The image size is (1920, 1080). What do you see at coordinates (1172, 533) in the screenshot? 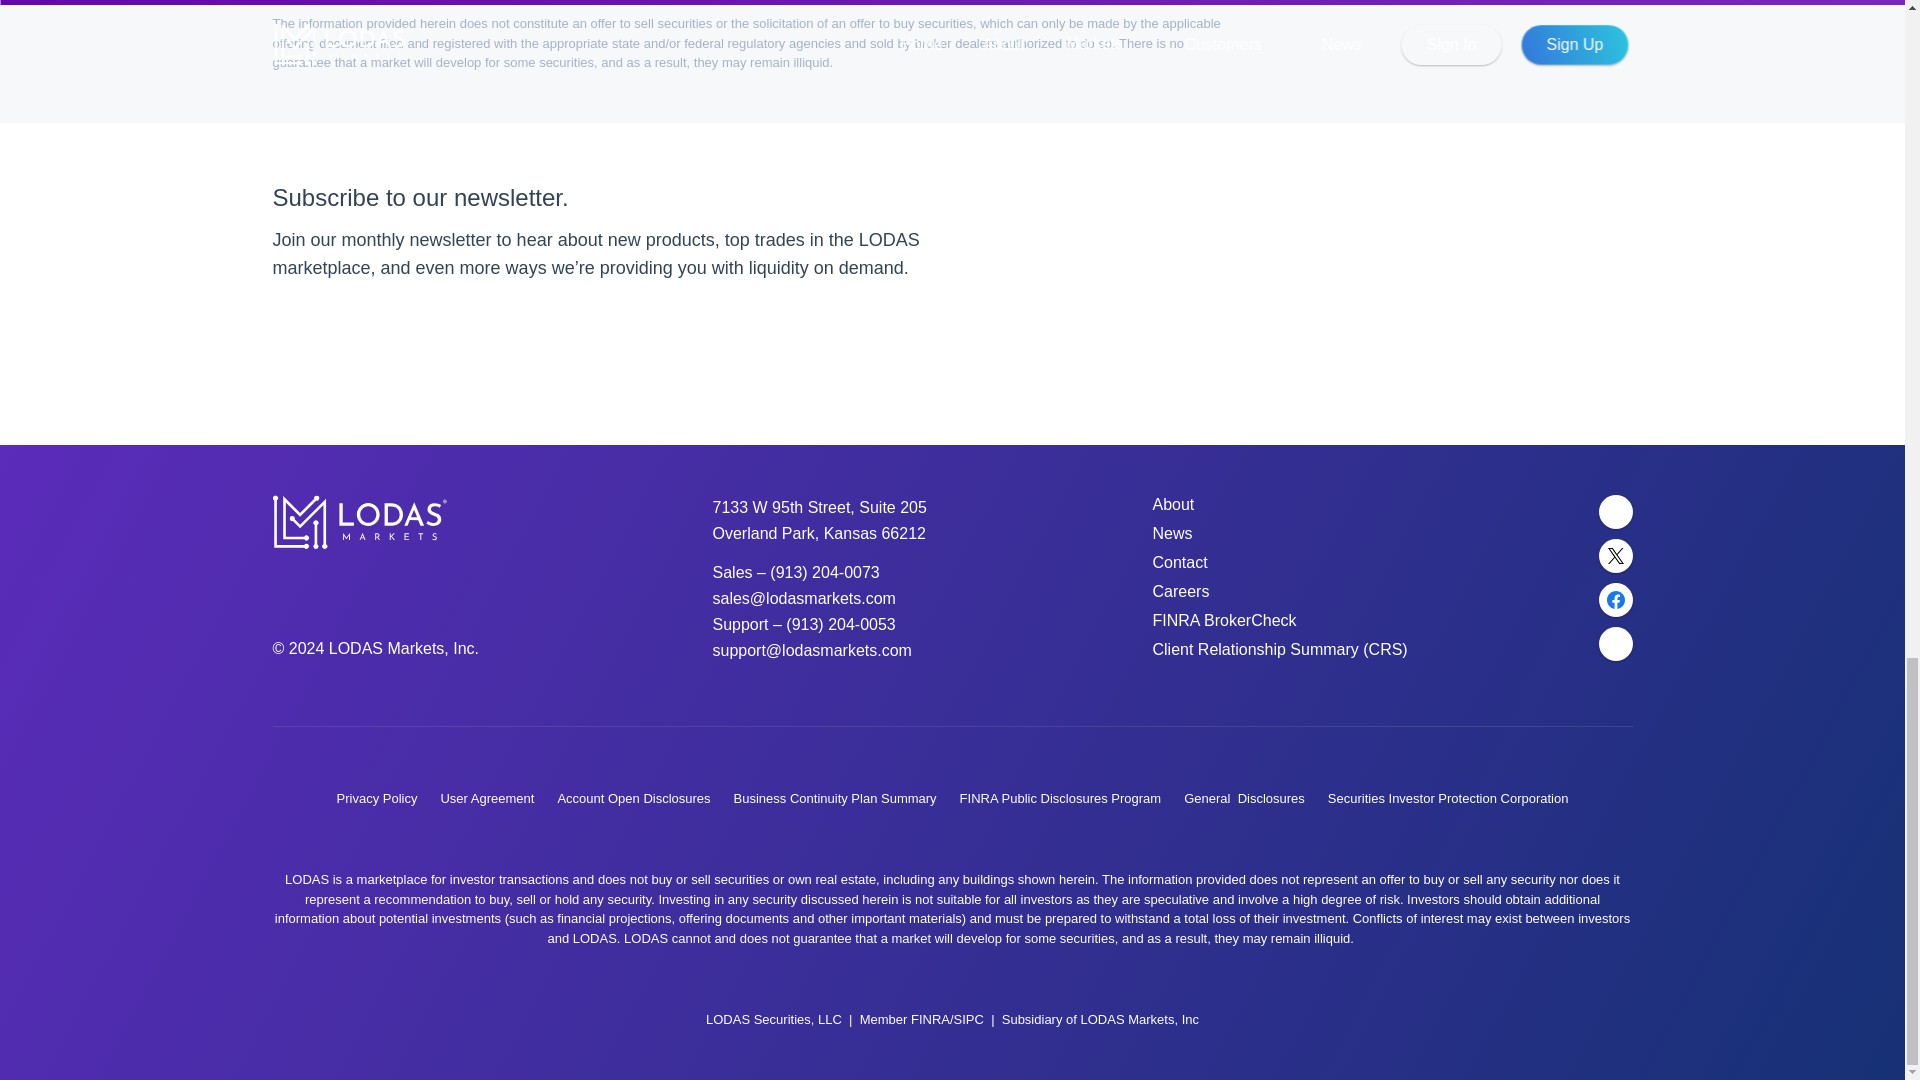
I see `News` at bounding box center [1172, 533].